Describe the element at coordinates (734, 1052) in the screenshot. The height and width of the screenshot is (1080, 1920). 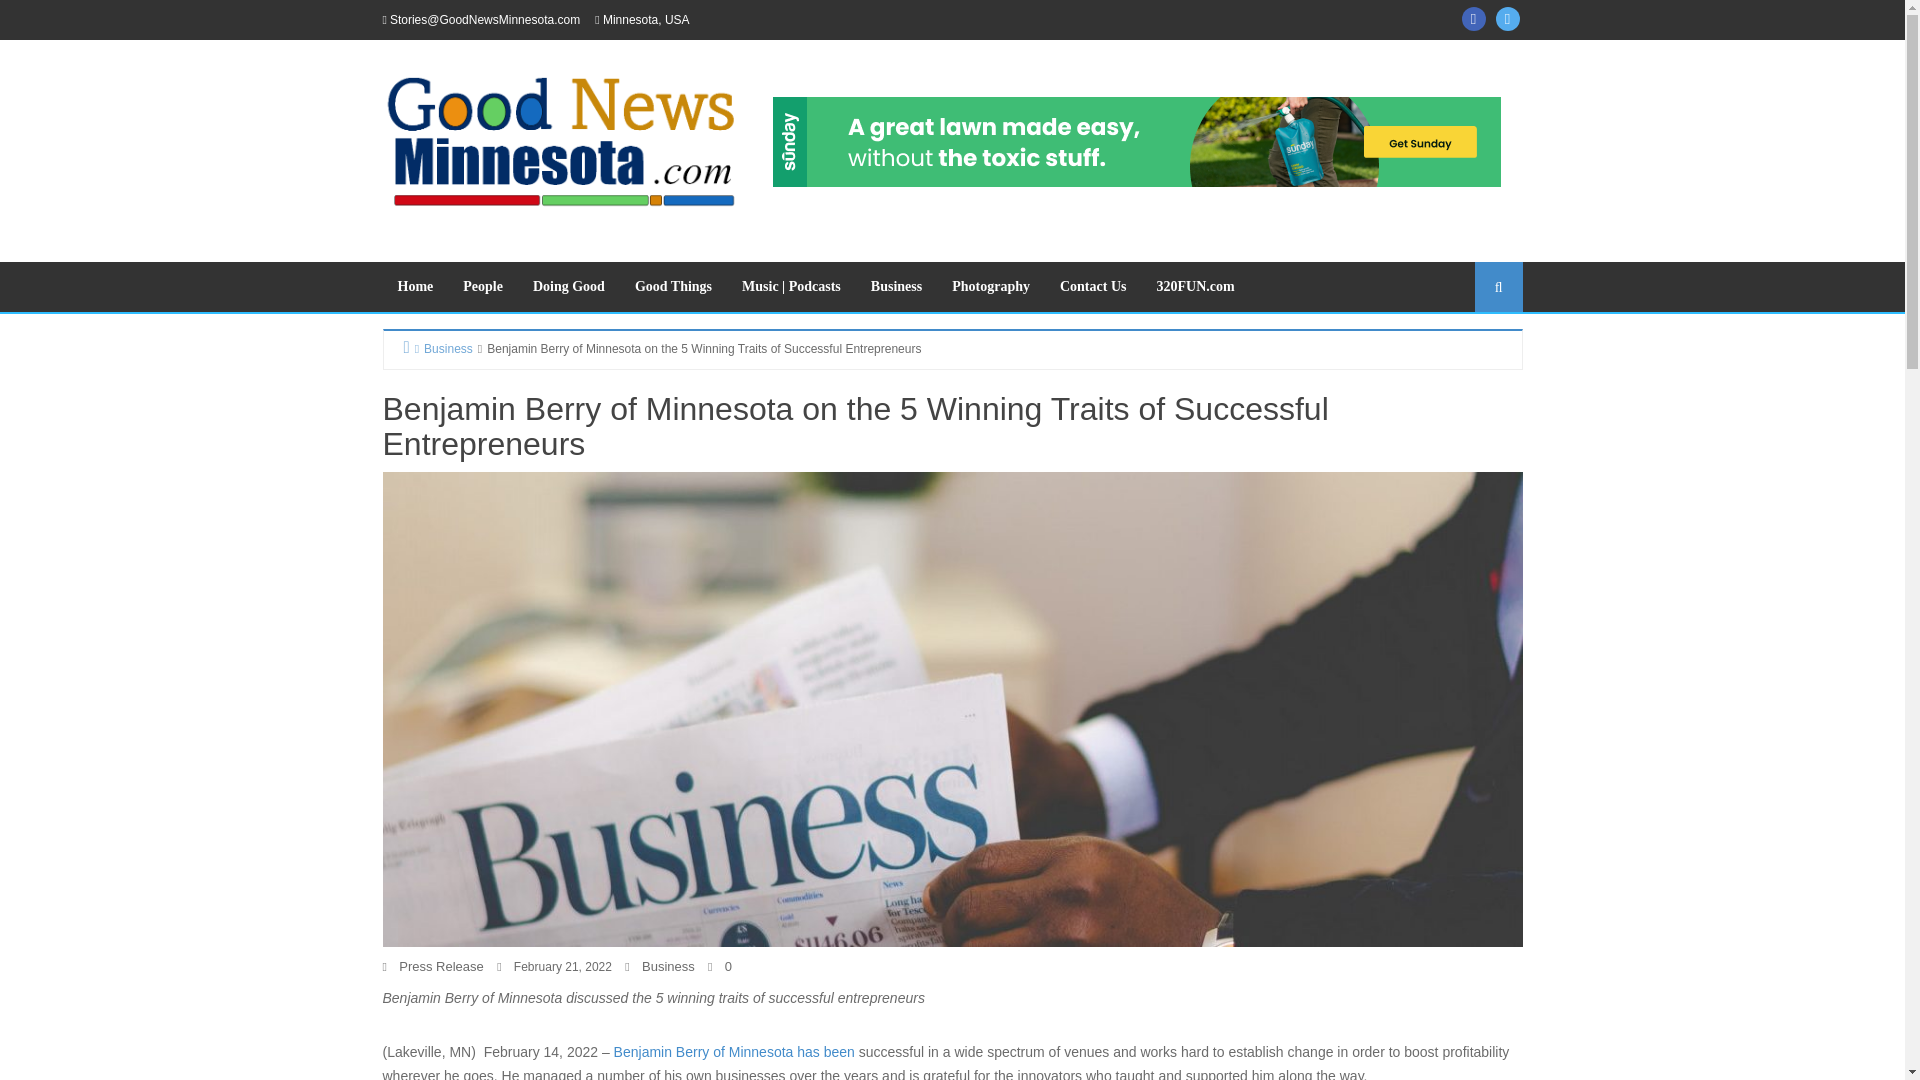
I see `Benjamin Berry of Minnesota has been` at that location.